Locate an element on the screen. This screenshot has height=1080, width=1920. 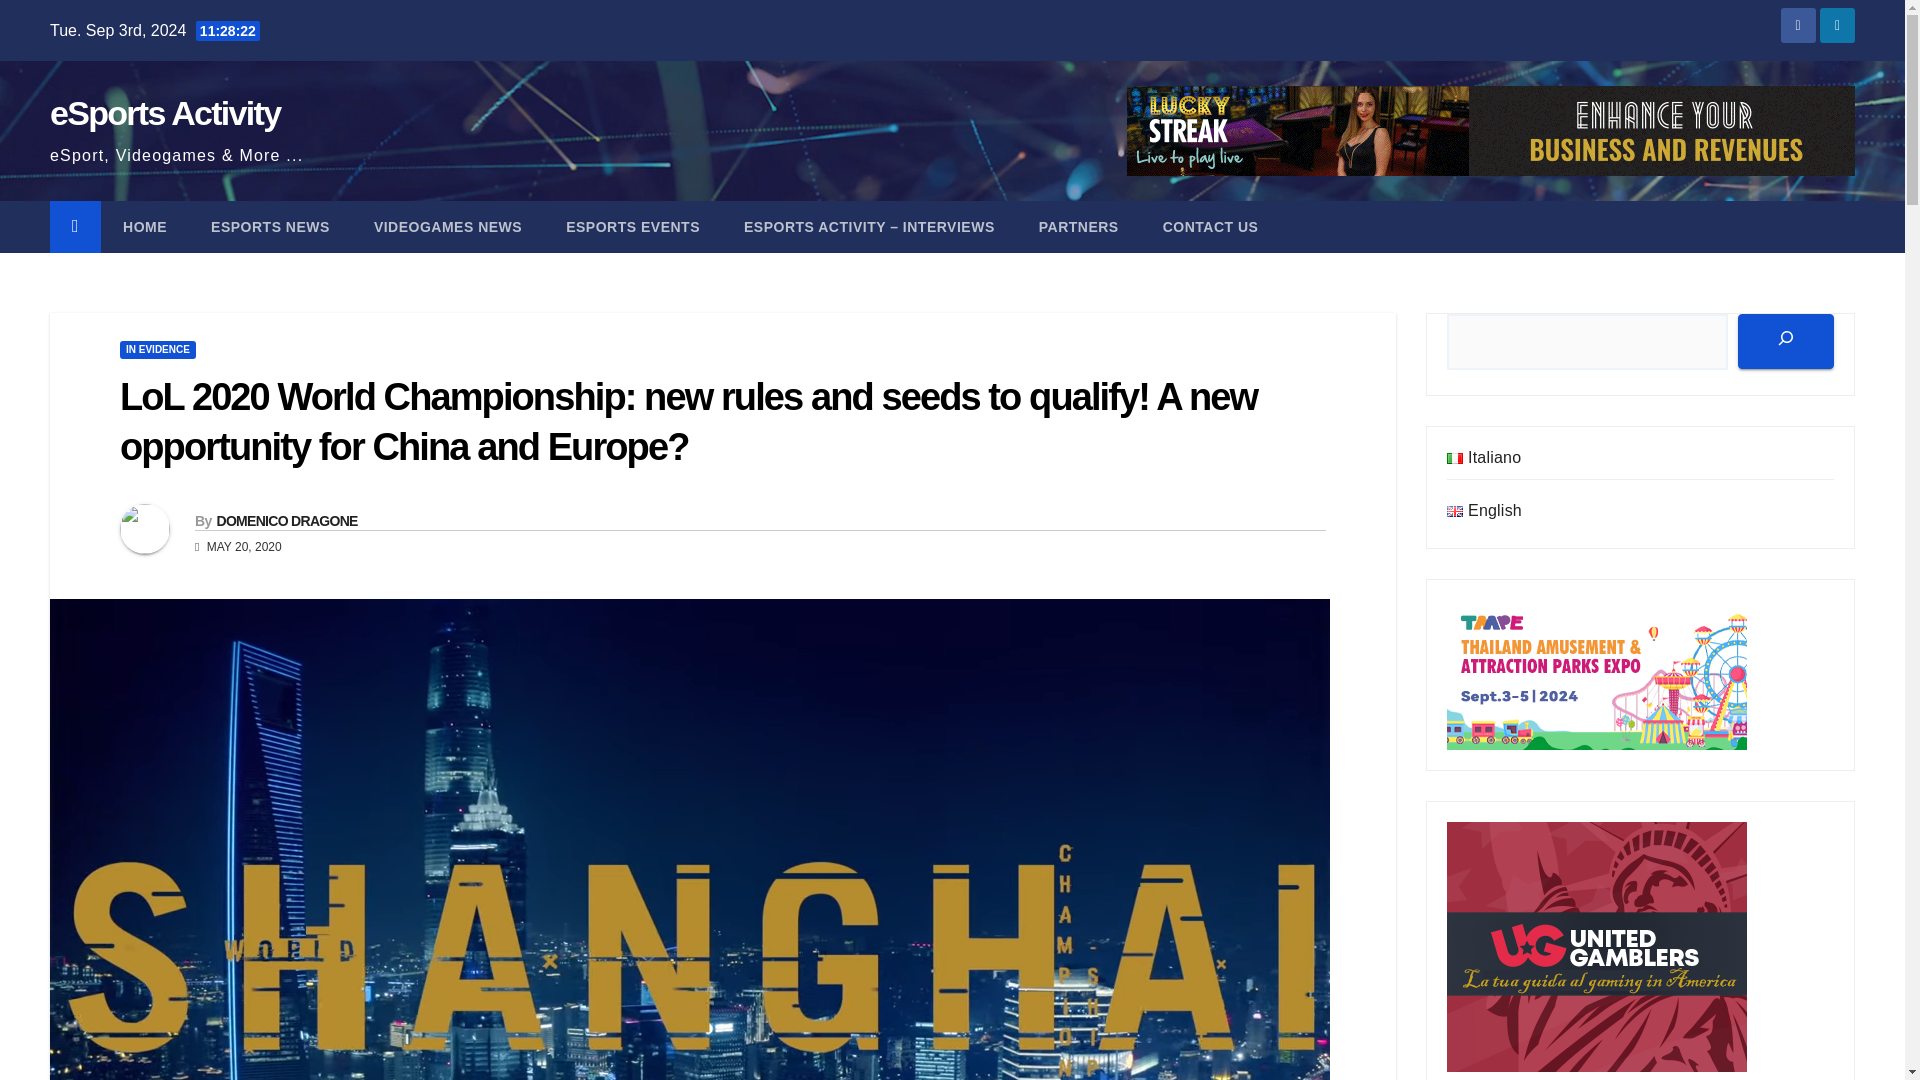
Videogames News is located at coordinates (447, 226).